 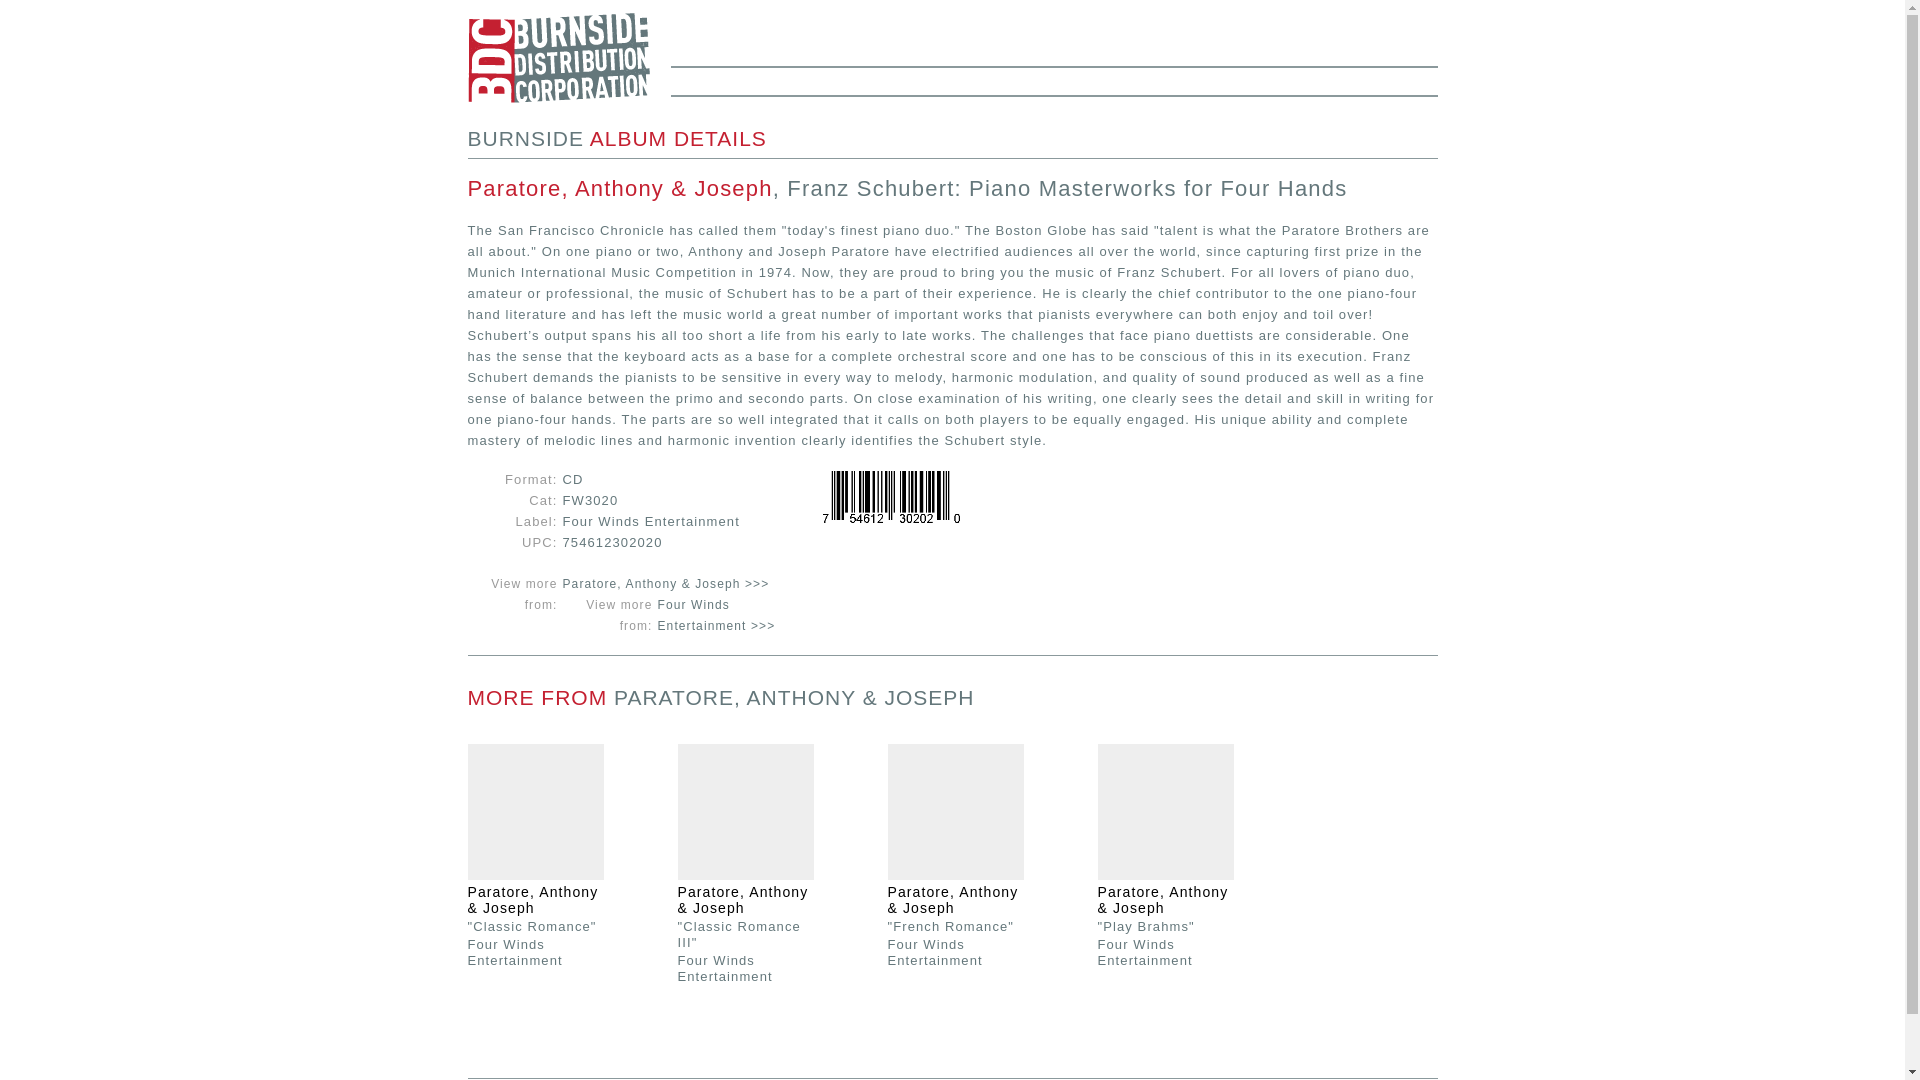 I want to click on Four Winds Entertainment, so click(x=1145, y=951).